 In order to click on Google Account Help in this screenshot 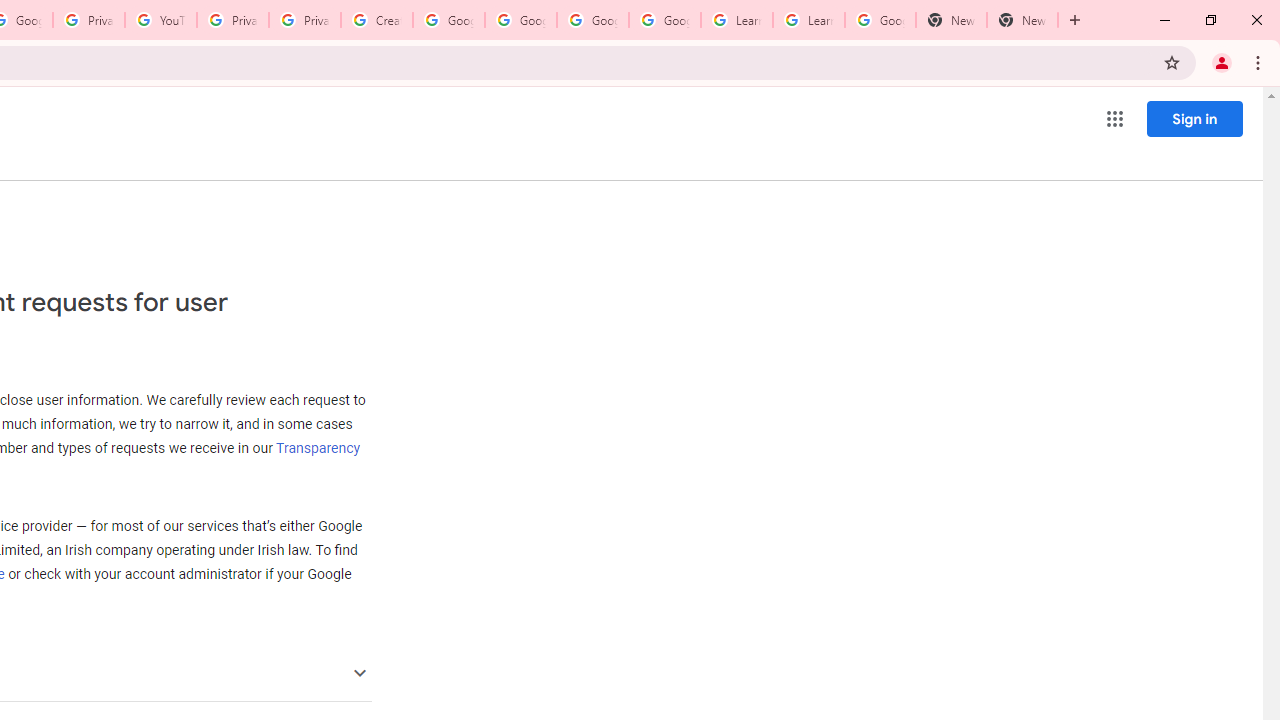, I will do `click(449, 20)`.